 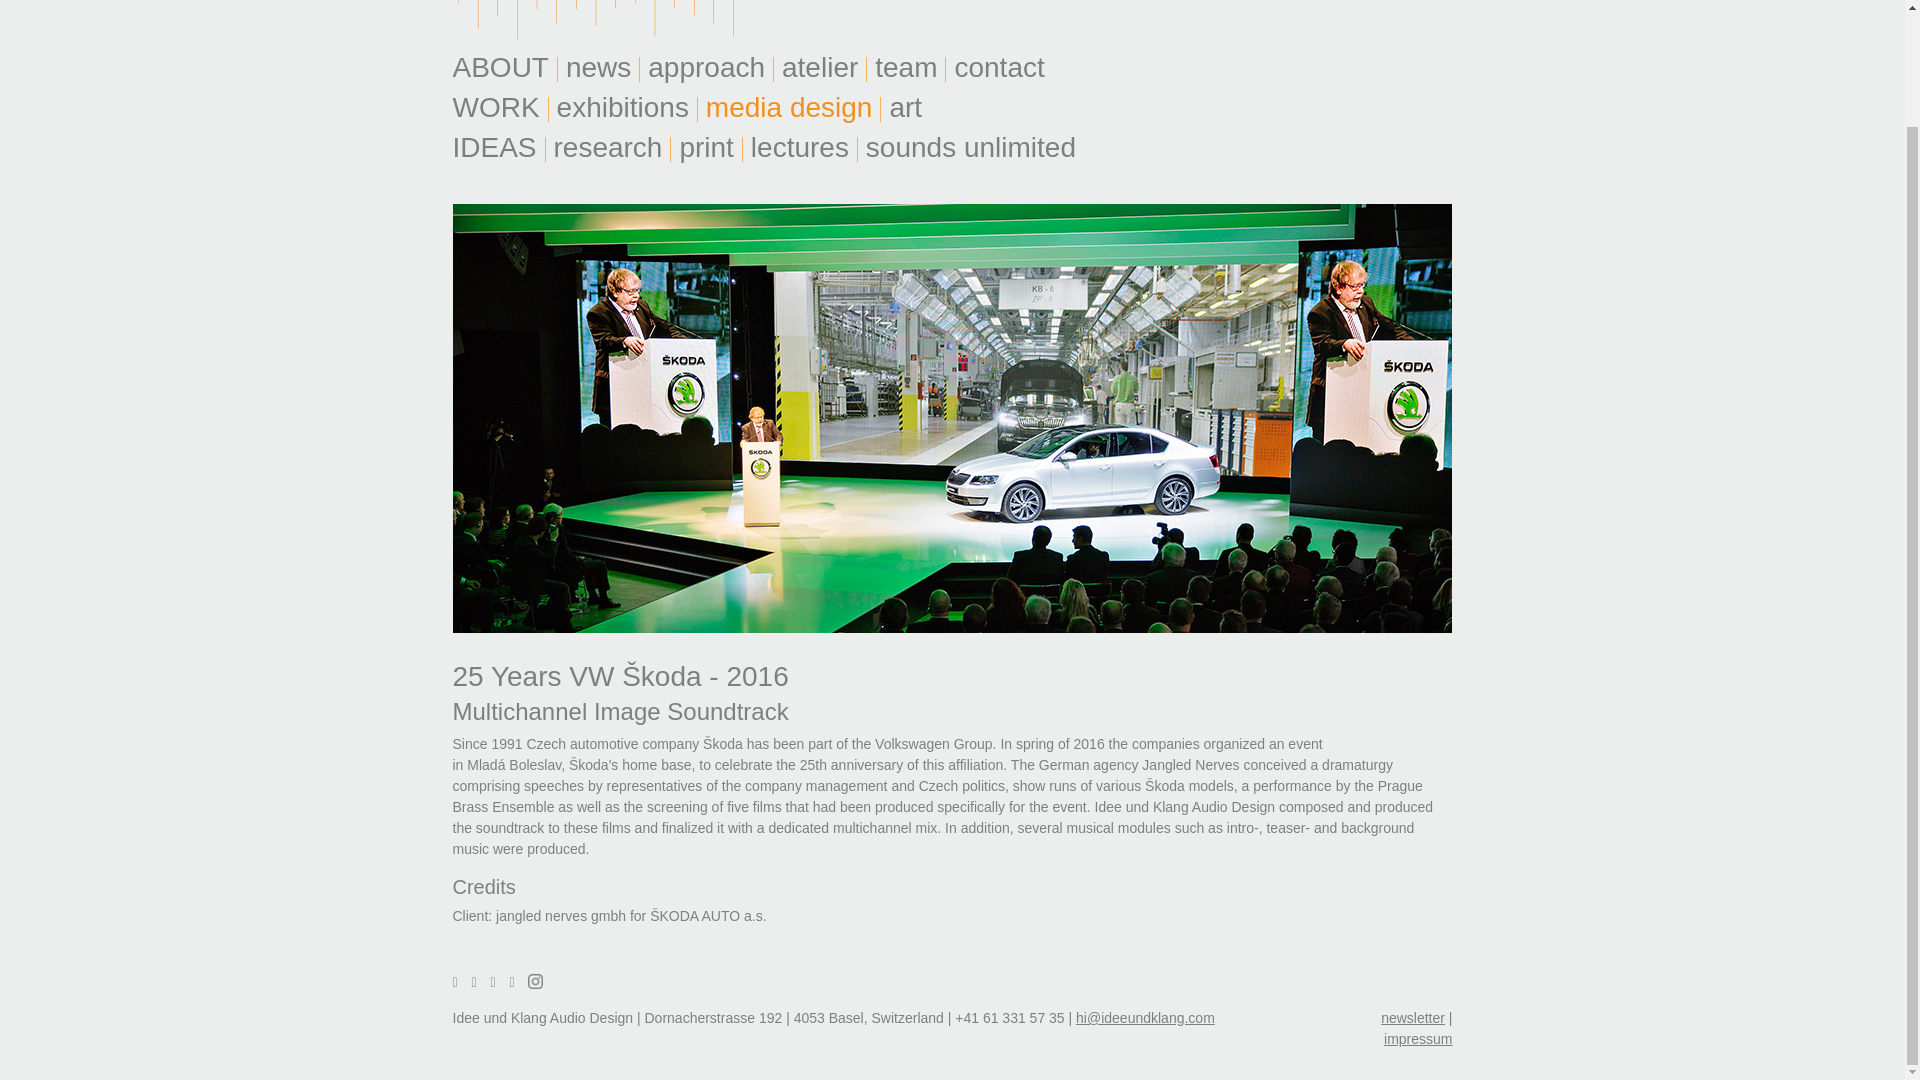 I want to click on team, so click(x=906, y=67).